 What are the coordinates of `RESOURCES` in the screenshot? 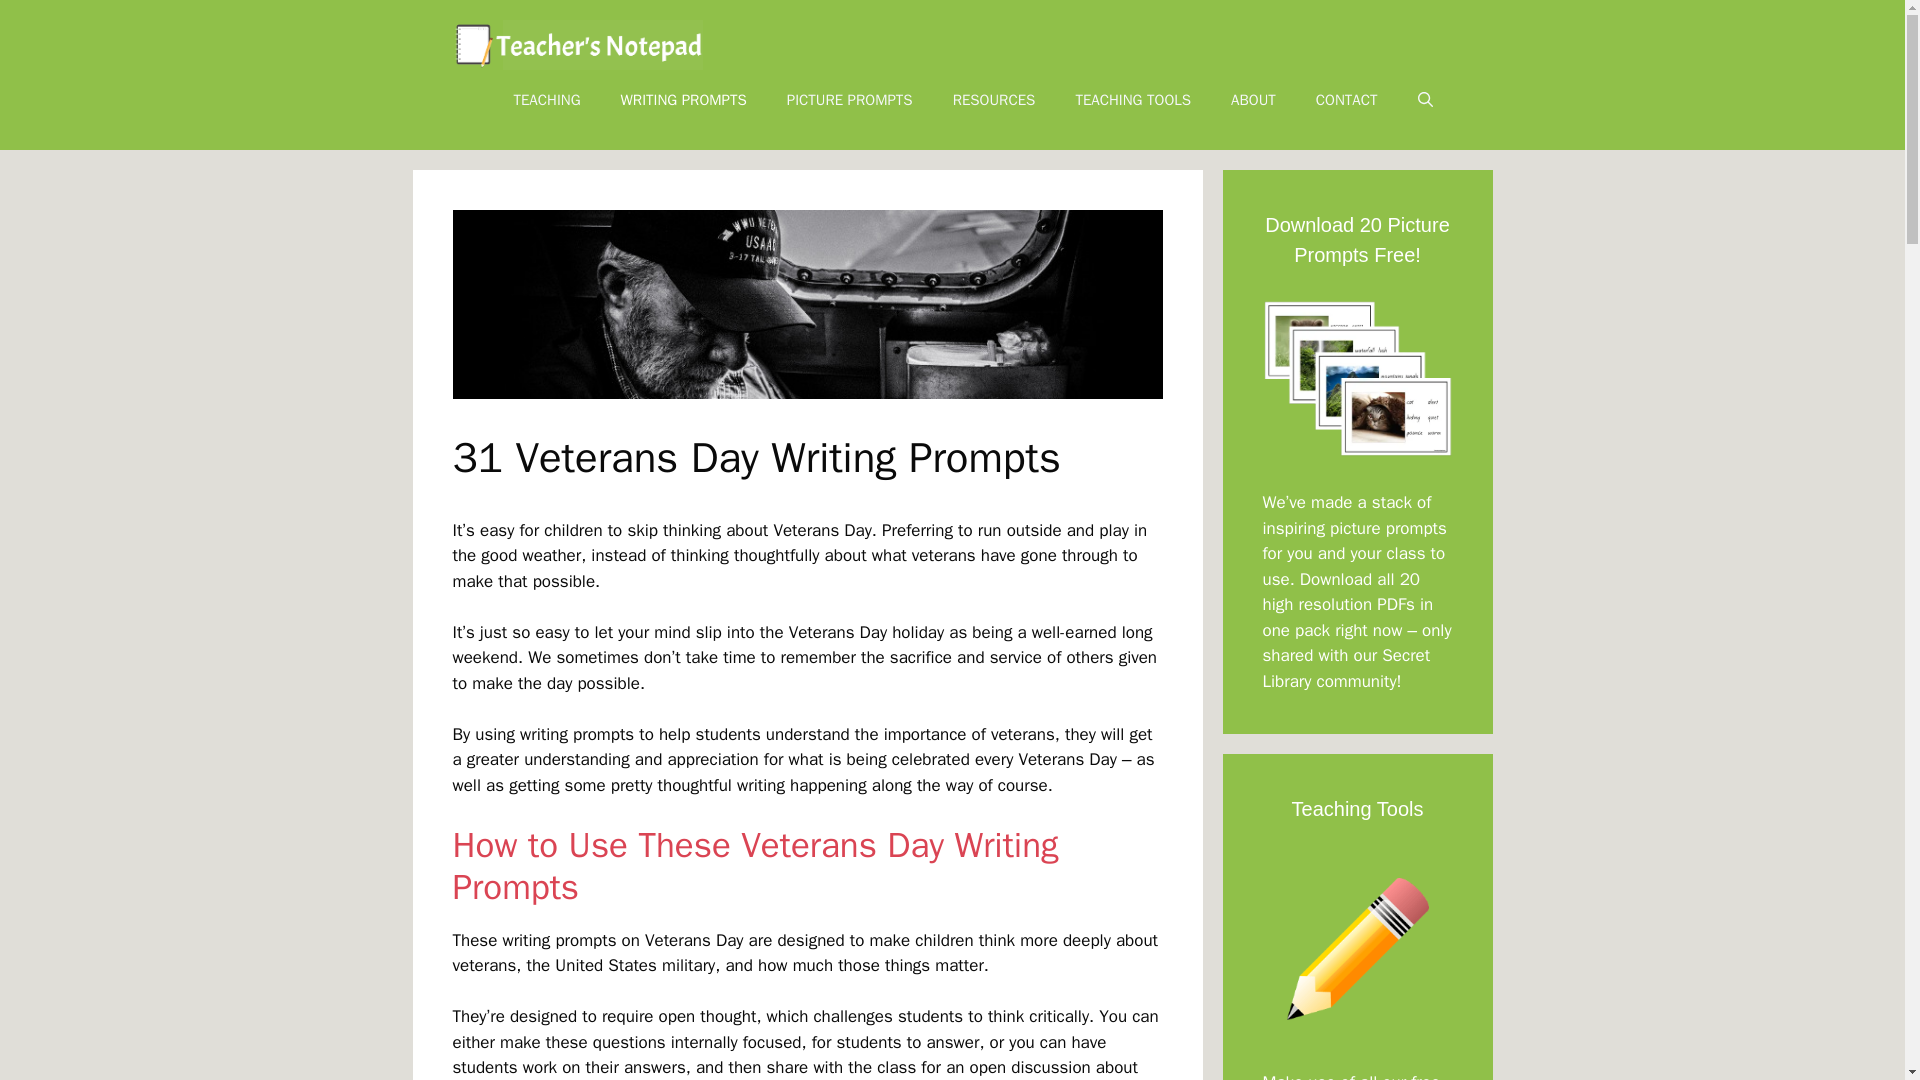 It's located at (994, 100).